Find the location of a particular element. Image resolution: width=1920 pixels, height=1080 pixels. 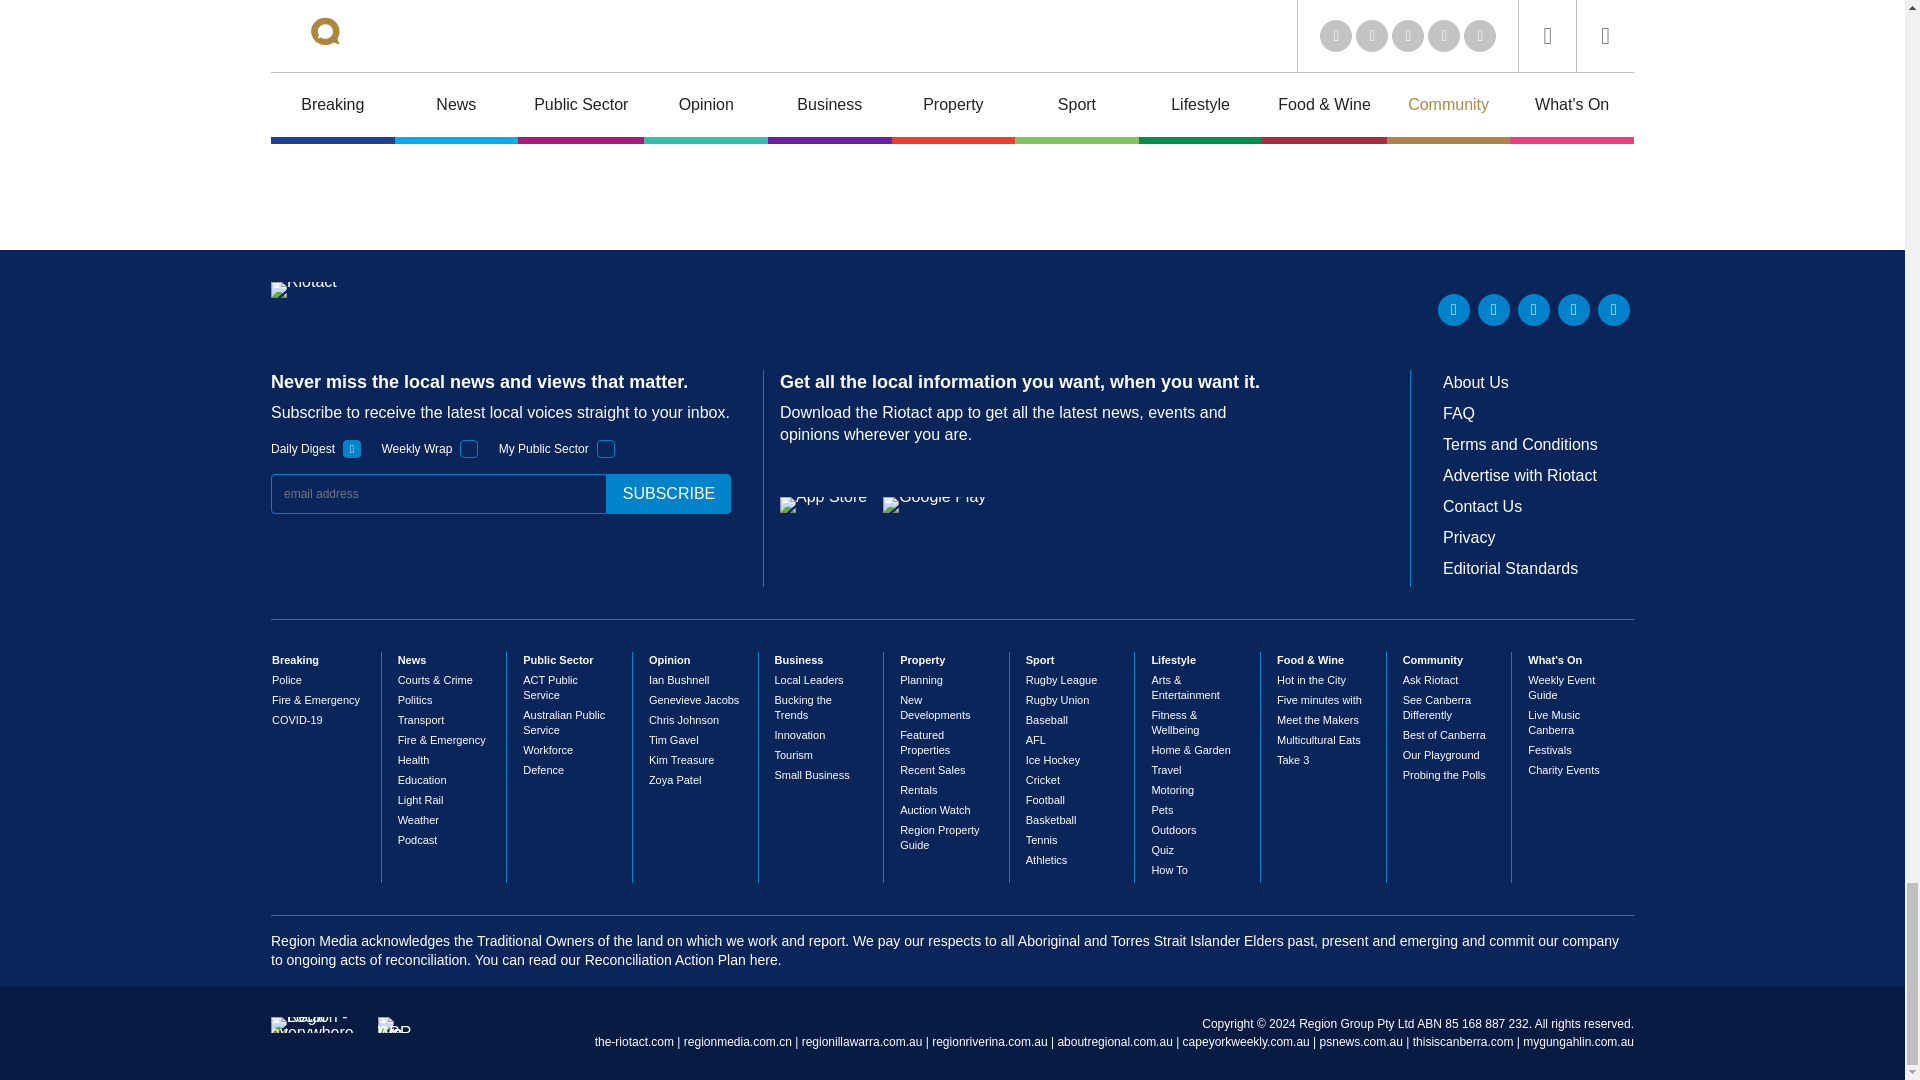

subscribe is located at coordinates (668, 494).